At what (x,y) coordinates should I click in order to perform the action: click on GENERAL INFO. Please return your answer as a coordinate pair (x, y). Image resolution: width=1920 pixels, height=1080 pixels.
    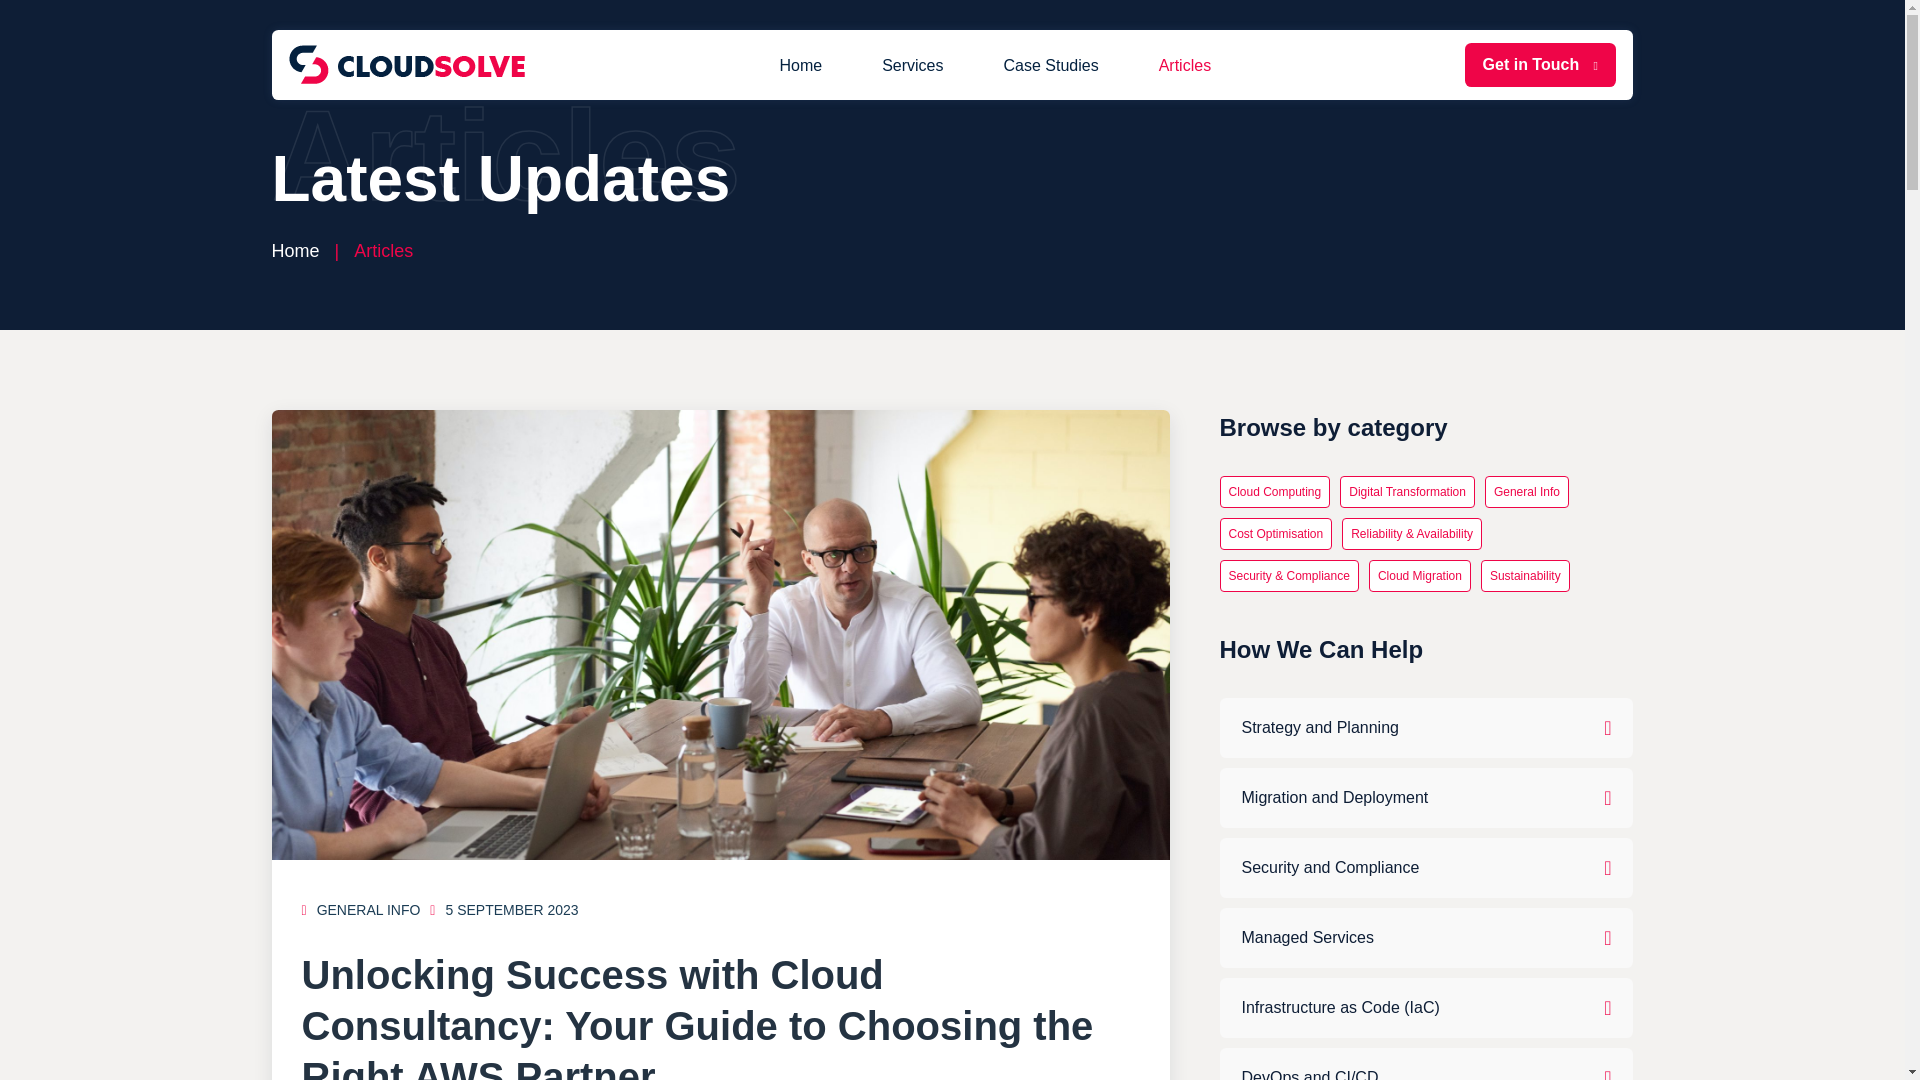
    Looking at the image, I should click on (368, 910).